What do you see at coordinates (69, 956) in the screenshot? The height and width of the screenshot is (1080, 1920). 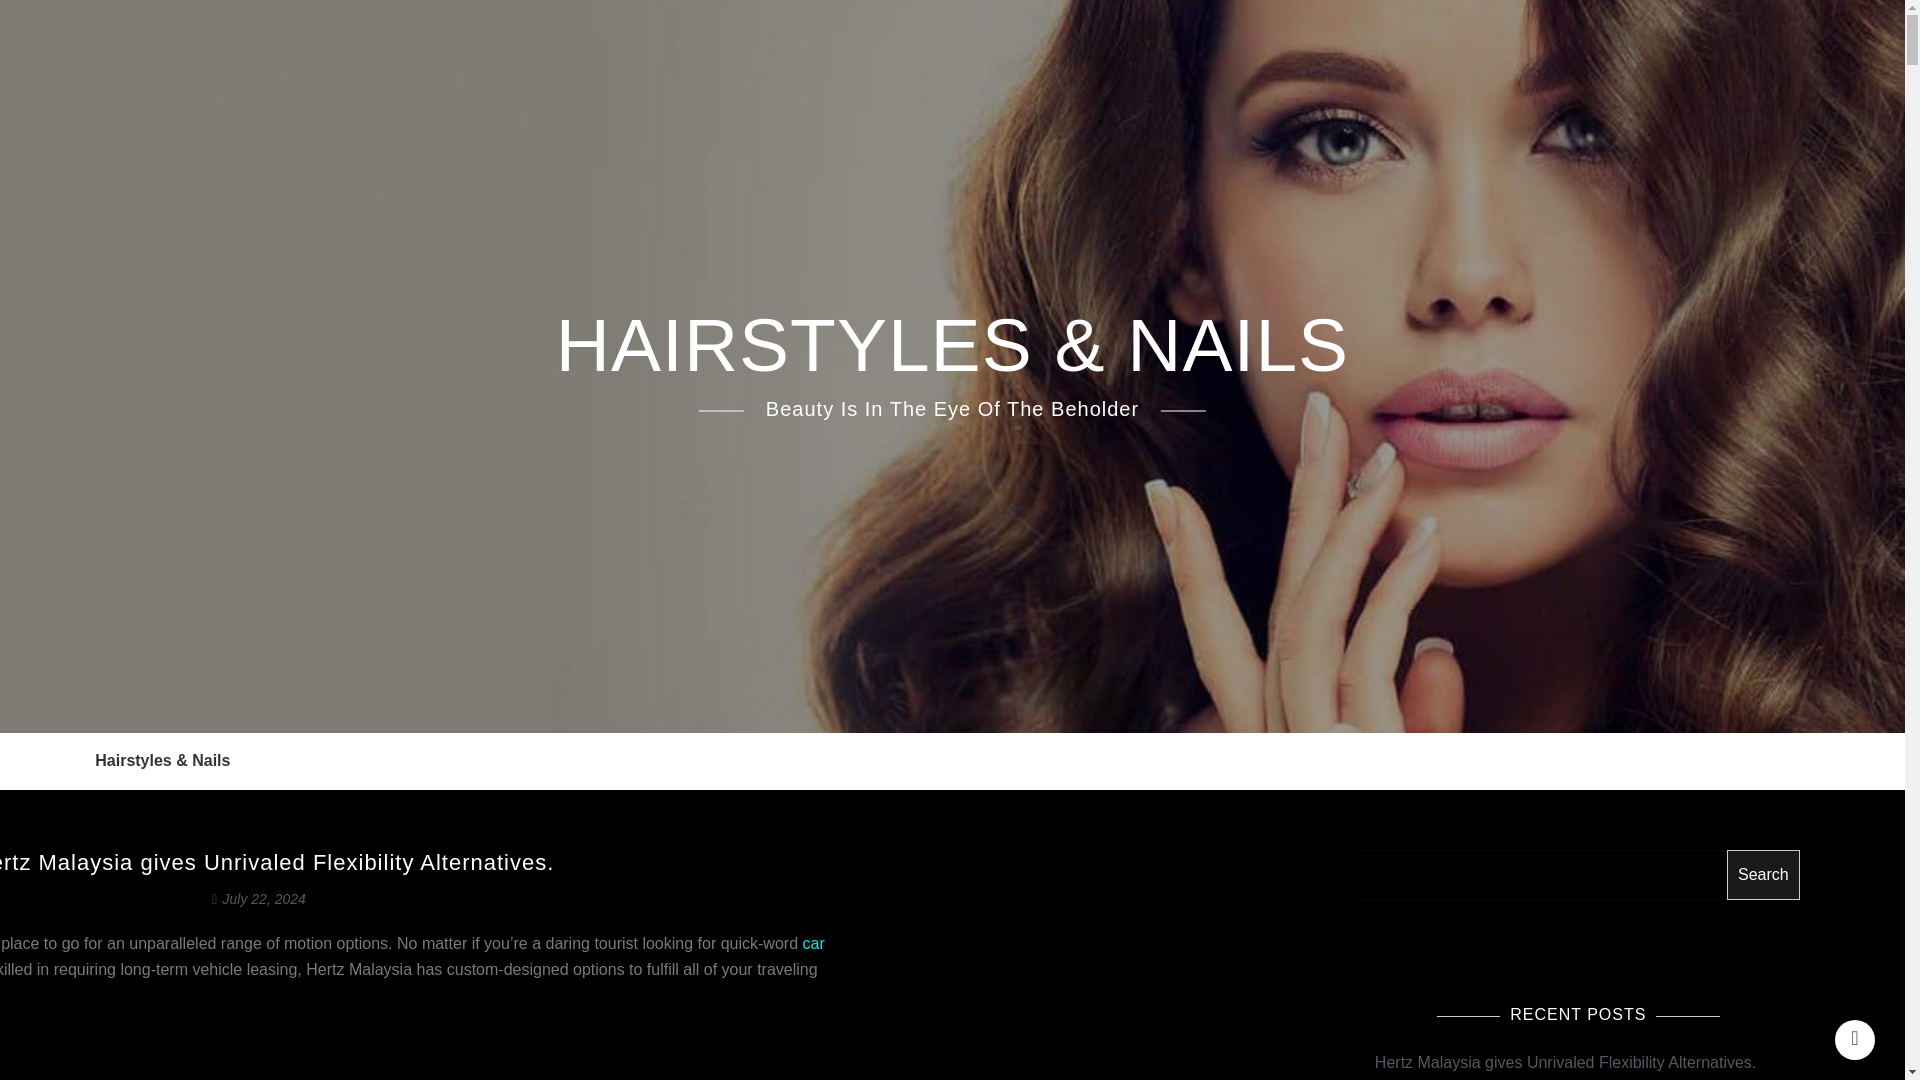 I see `car rental` at bounding box center [69, 956].